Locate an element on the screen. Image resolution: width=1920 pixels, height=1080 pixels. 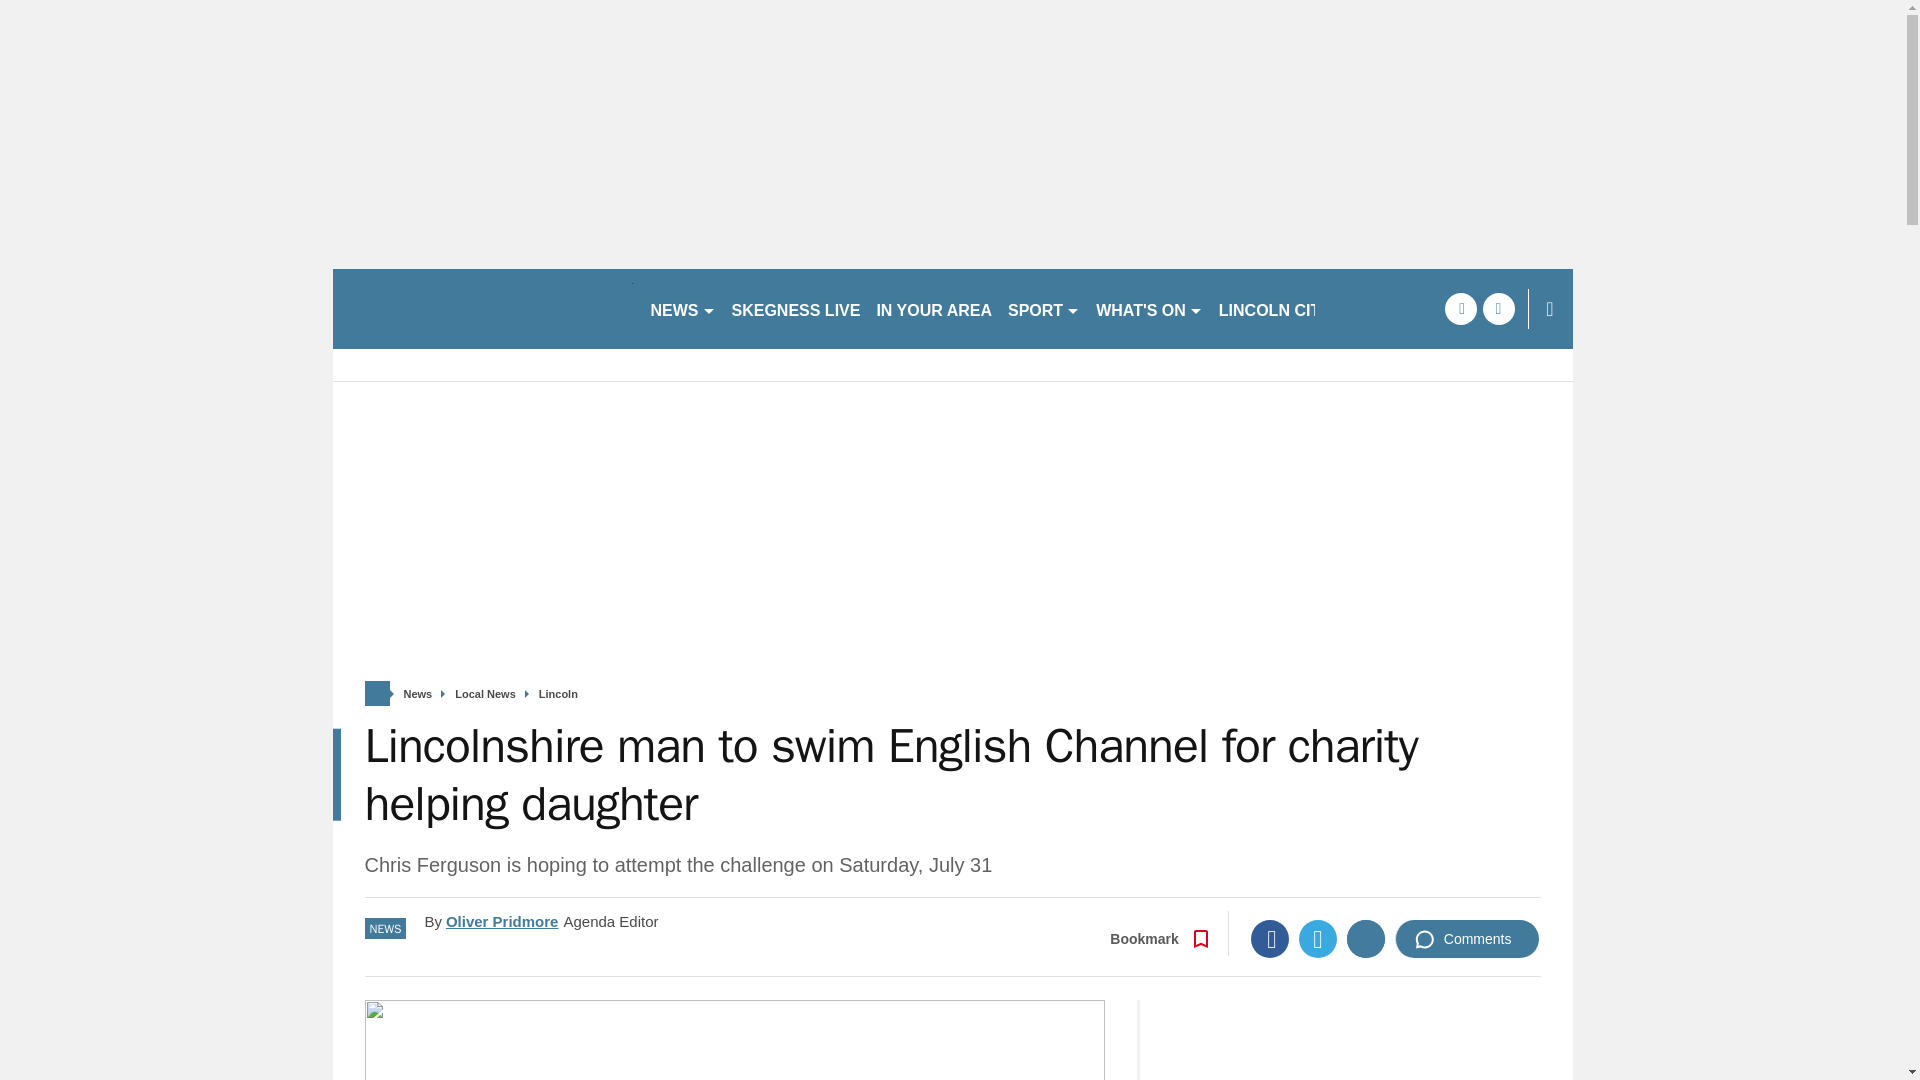
facebook is located at coordinates (1460, 308).